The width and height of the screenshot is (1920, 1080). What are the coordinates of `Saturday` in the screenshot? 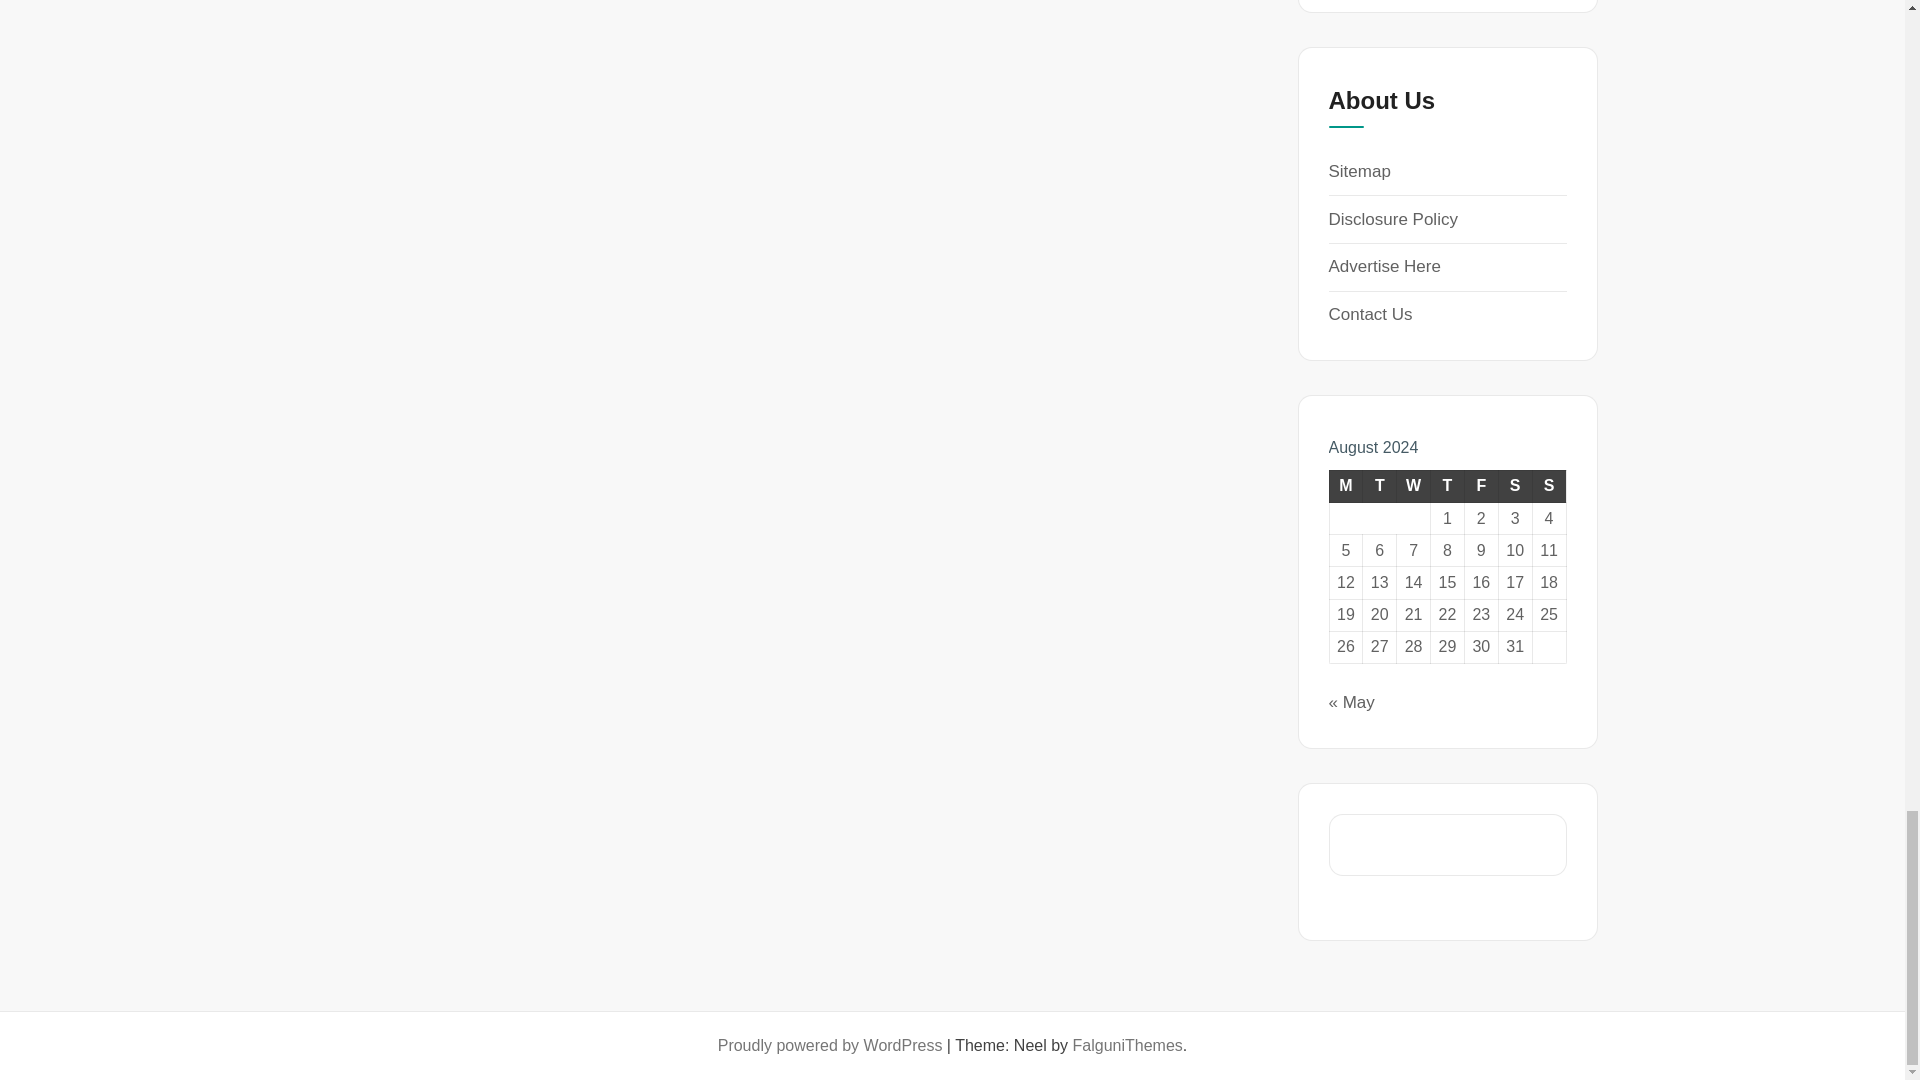 It's located at (1514, 486).